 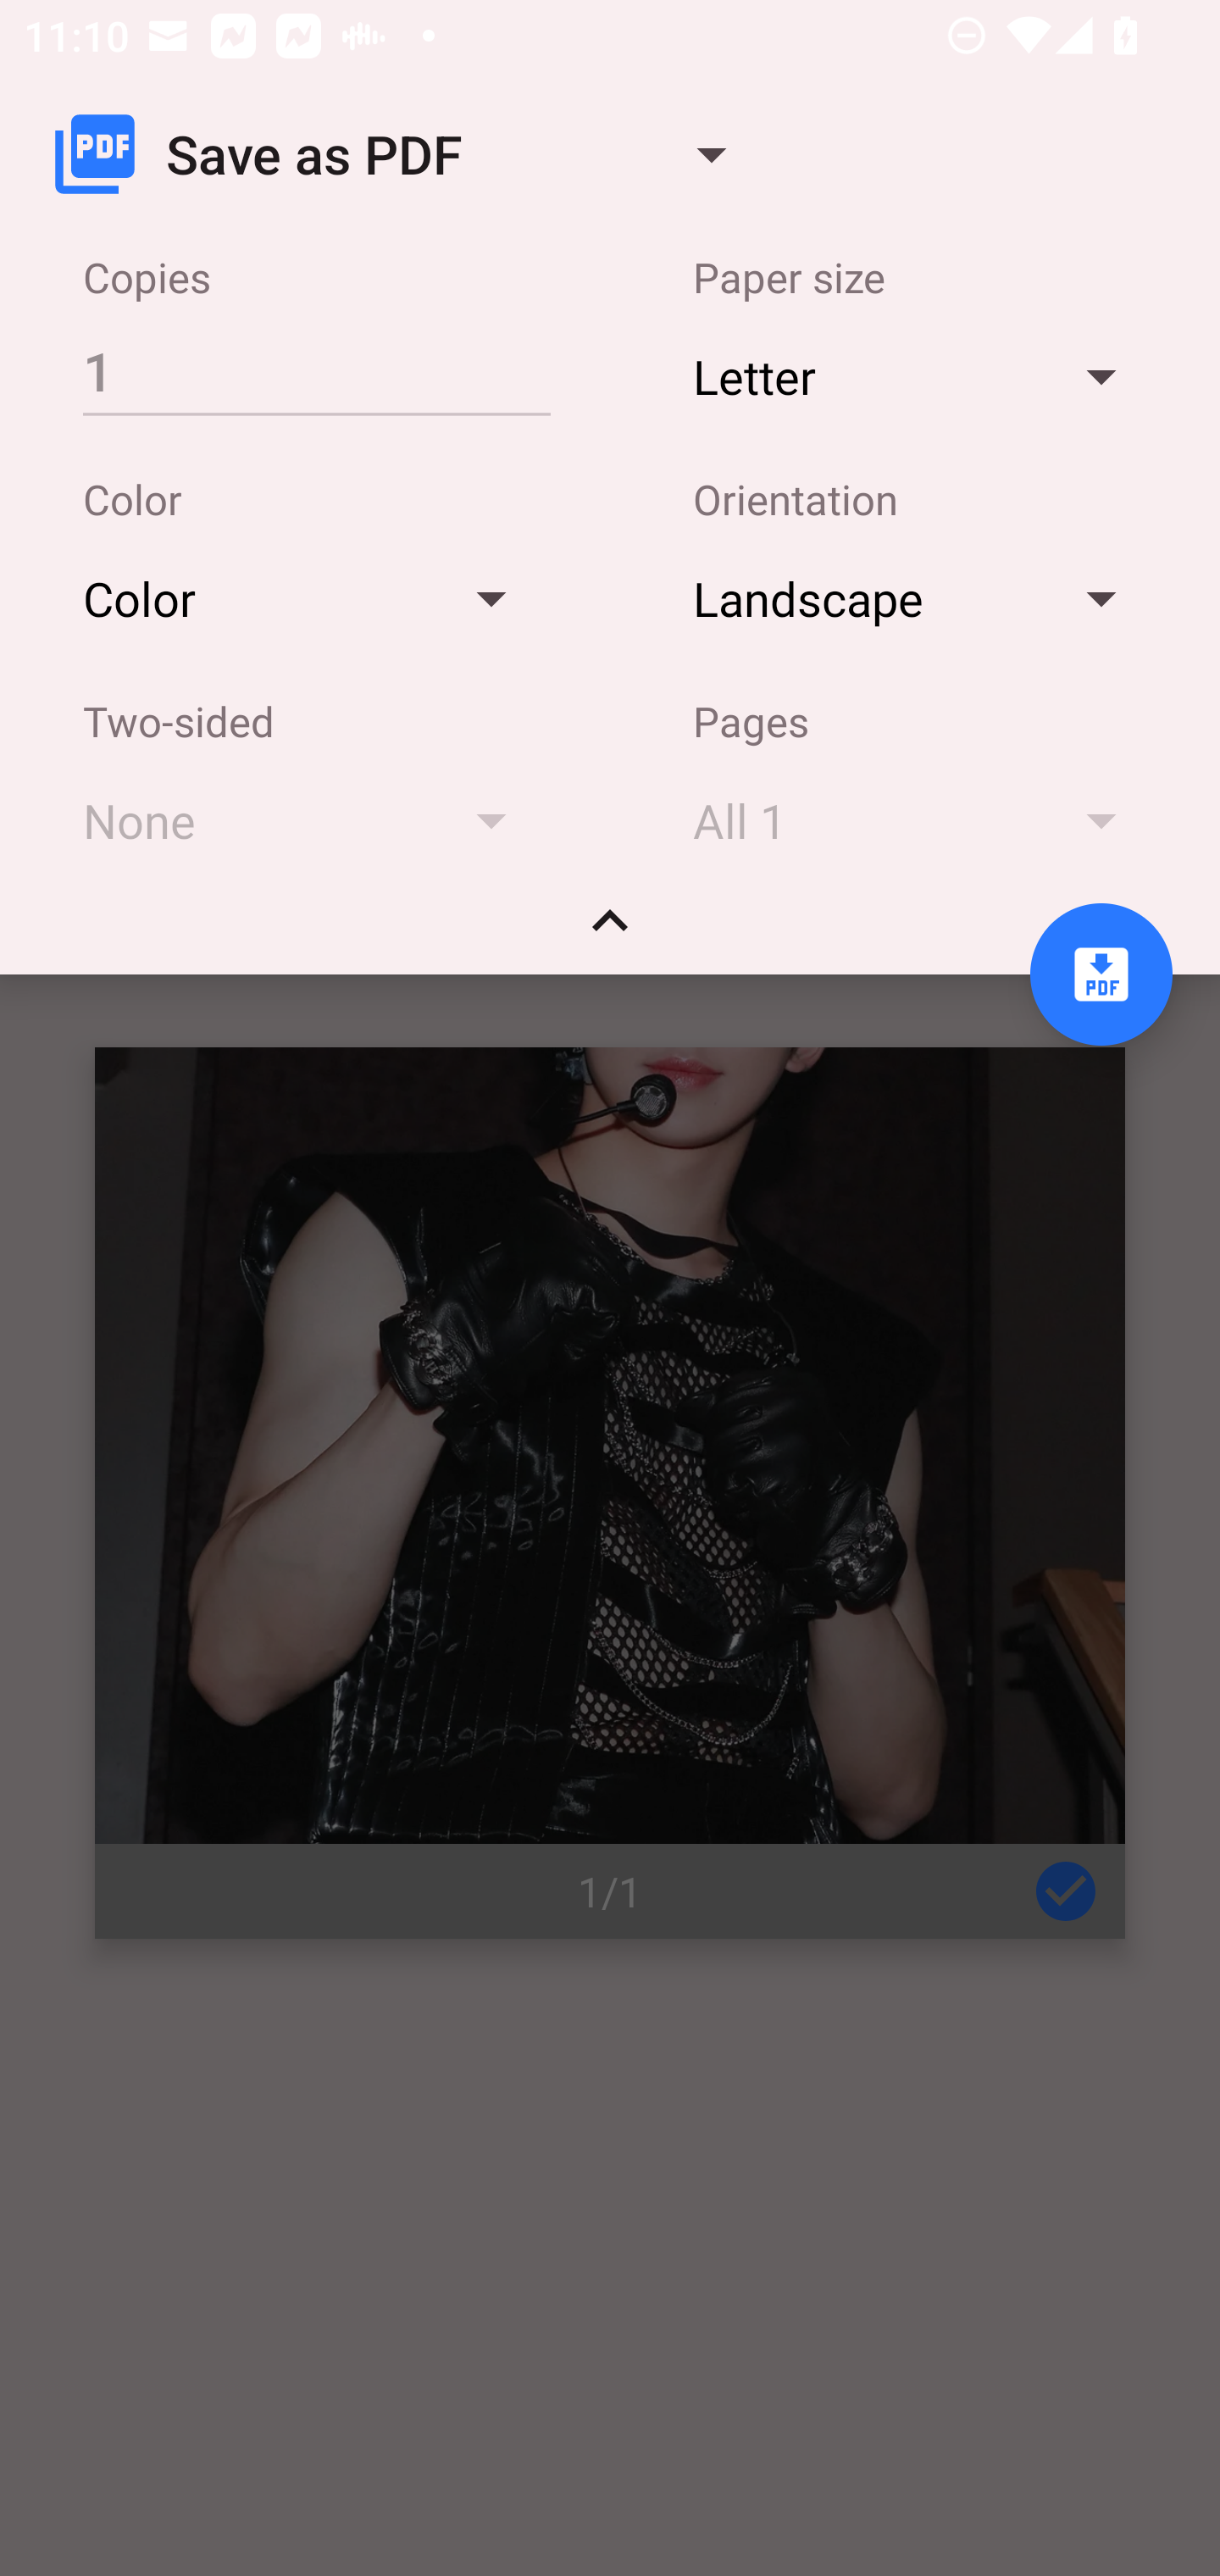 I want to click on Save to PDF, so click(x=1101, y=974).